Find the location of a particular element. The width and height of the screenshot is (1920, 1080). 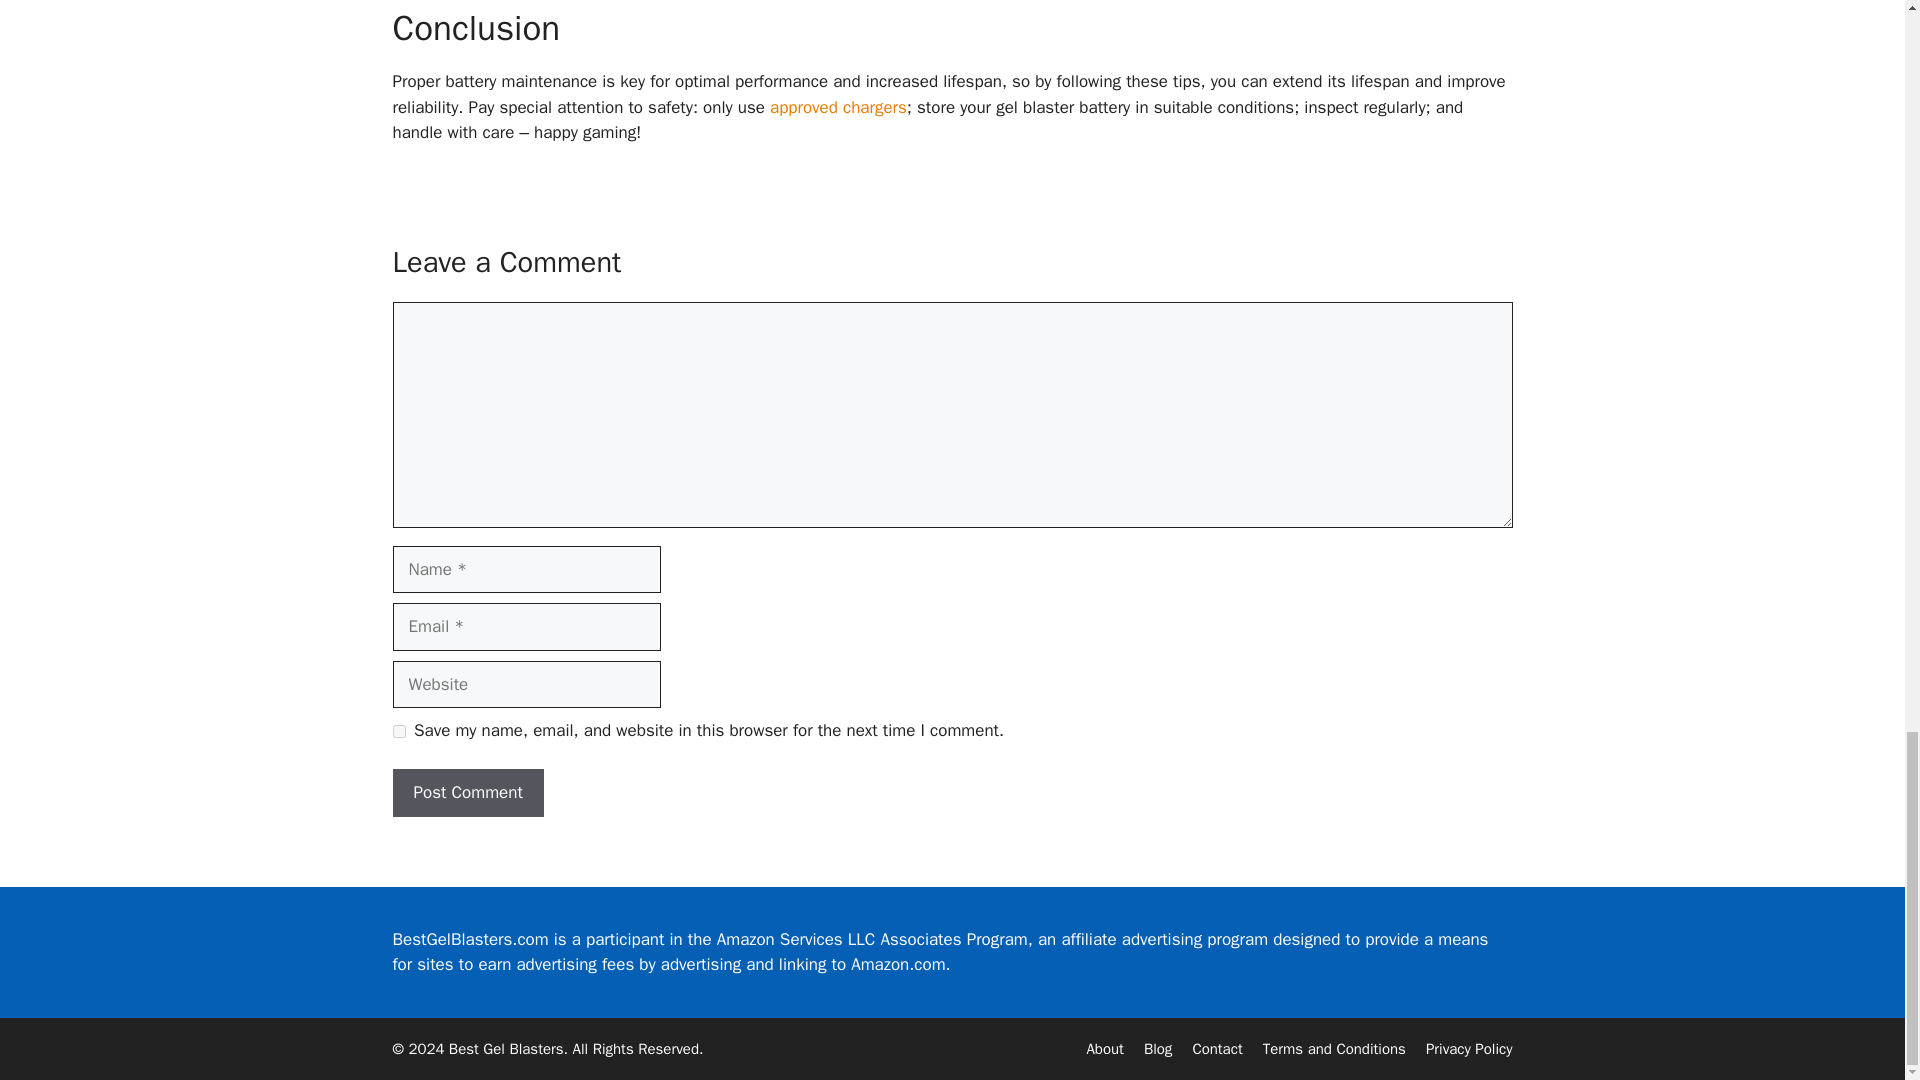

Contact is located at coordinates (1217, 1049).